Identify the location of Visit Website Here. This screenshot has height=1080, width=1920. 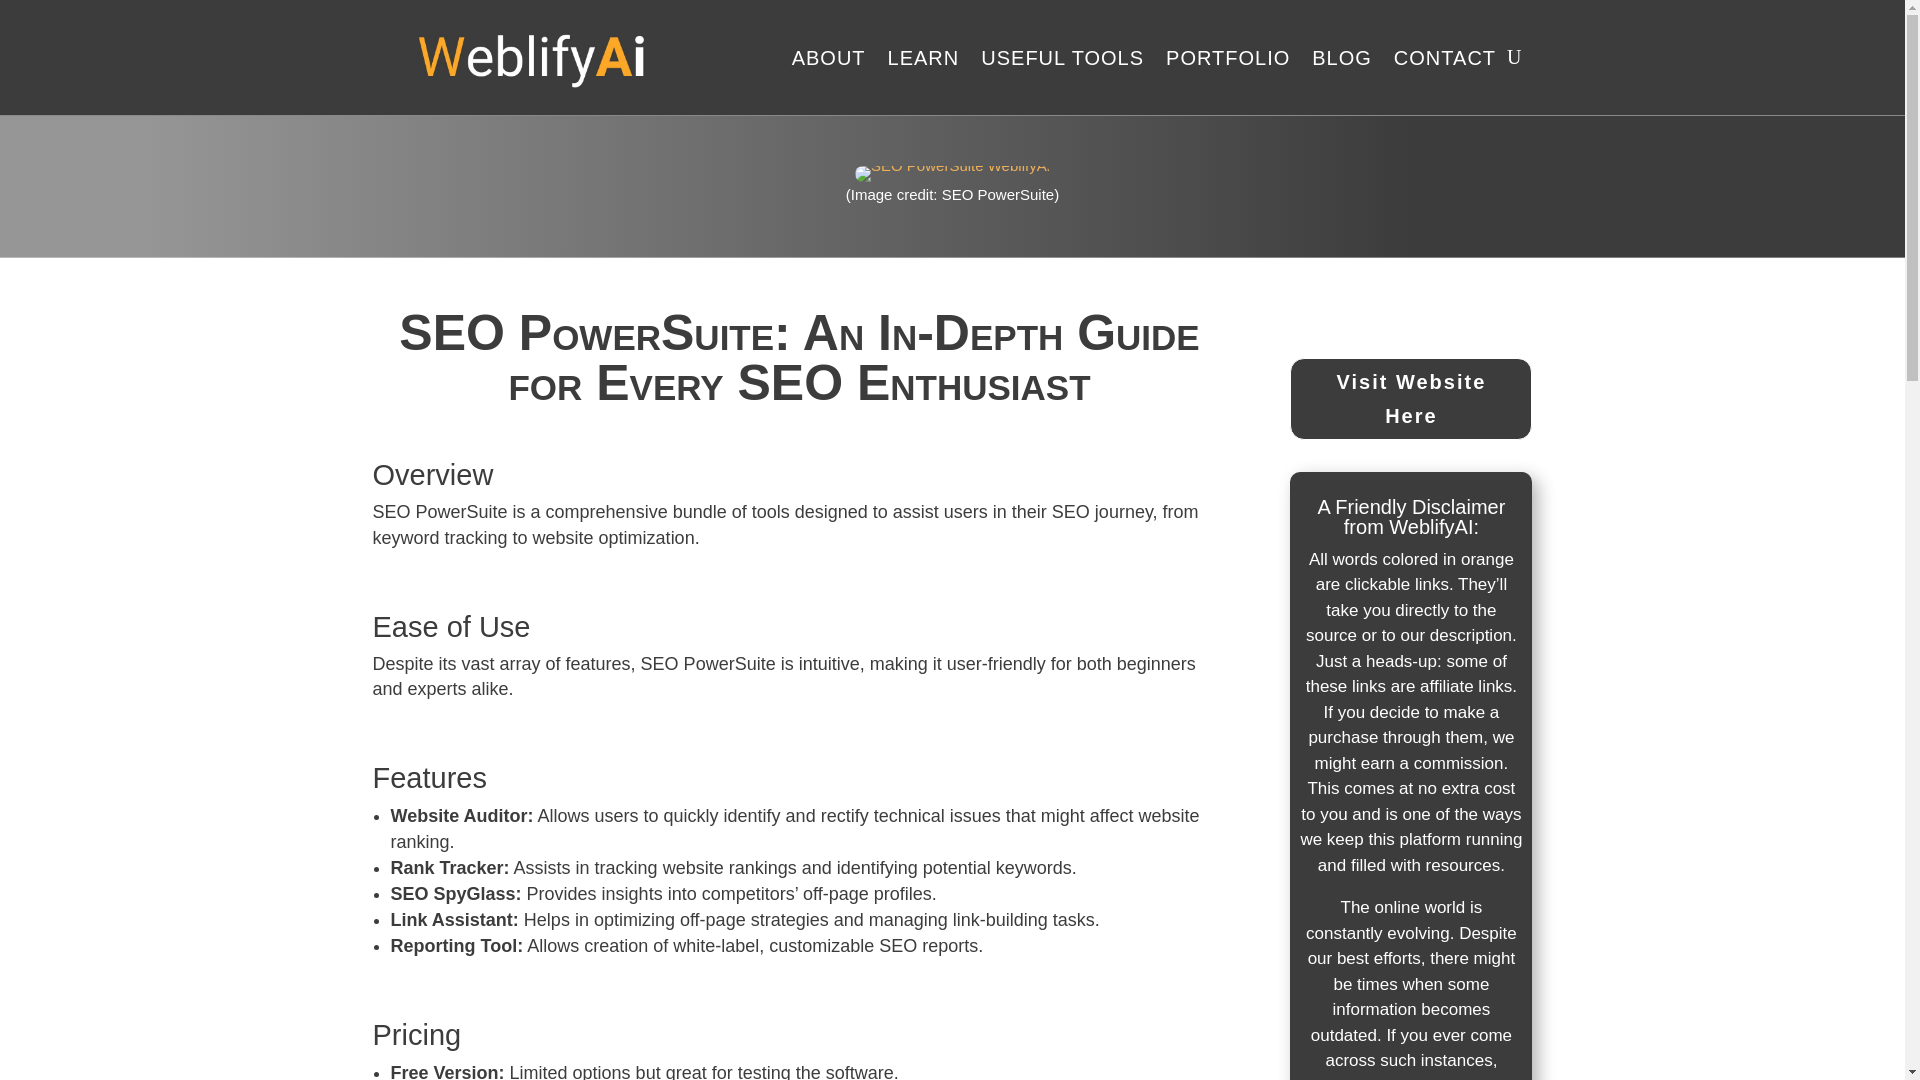
(1411, 398).